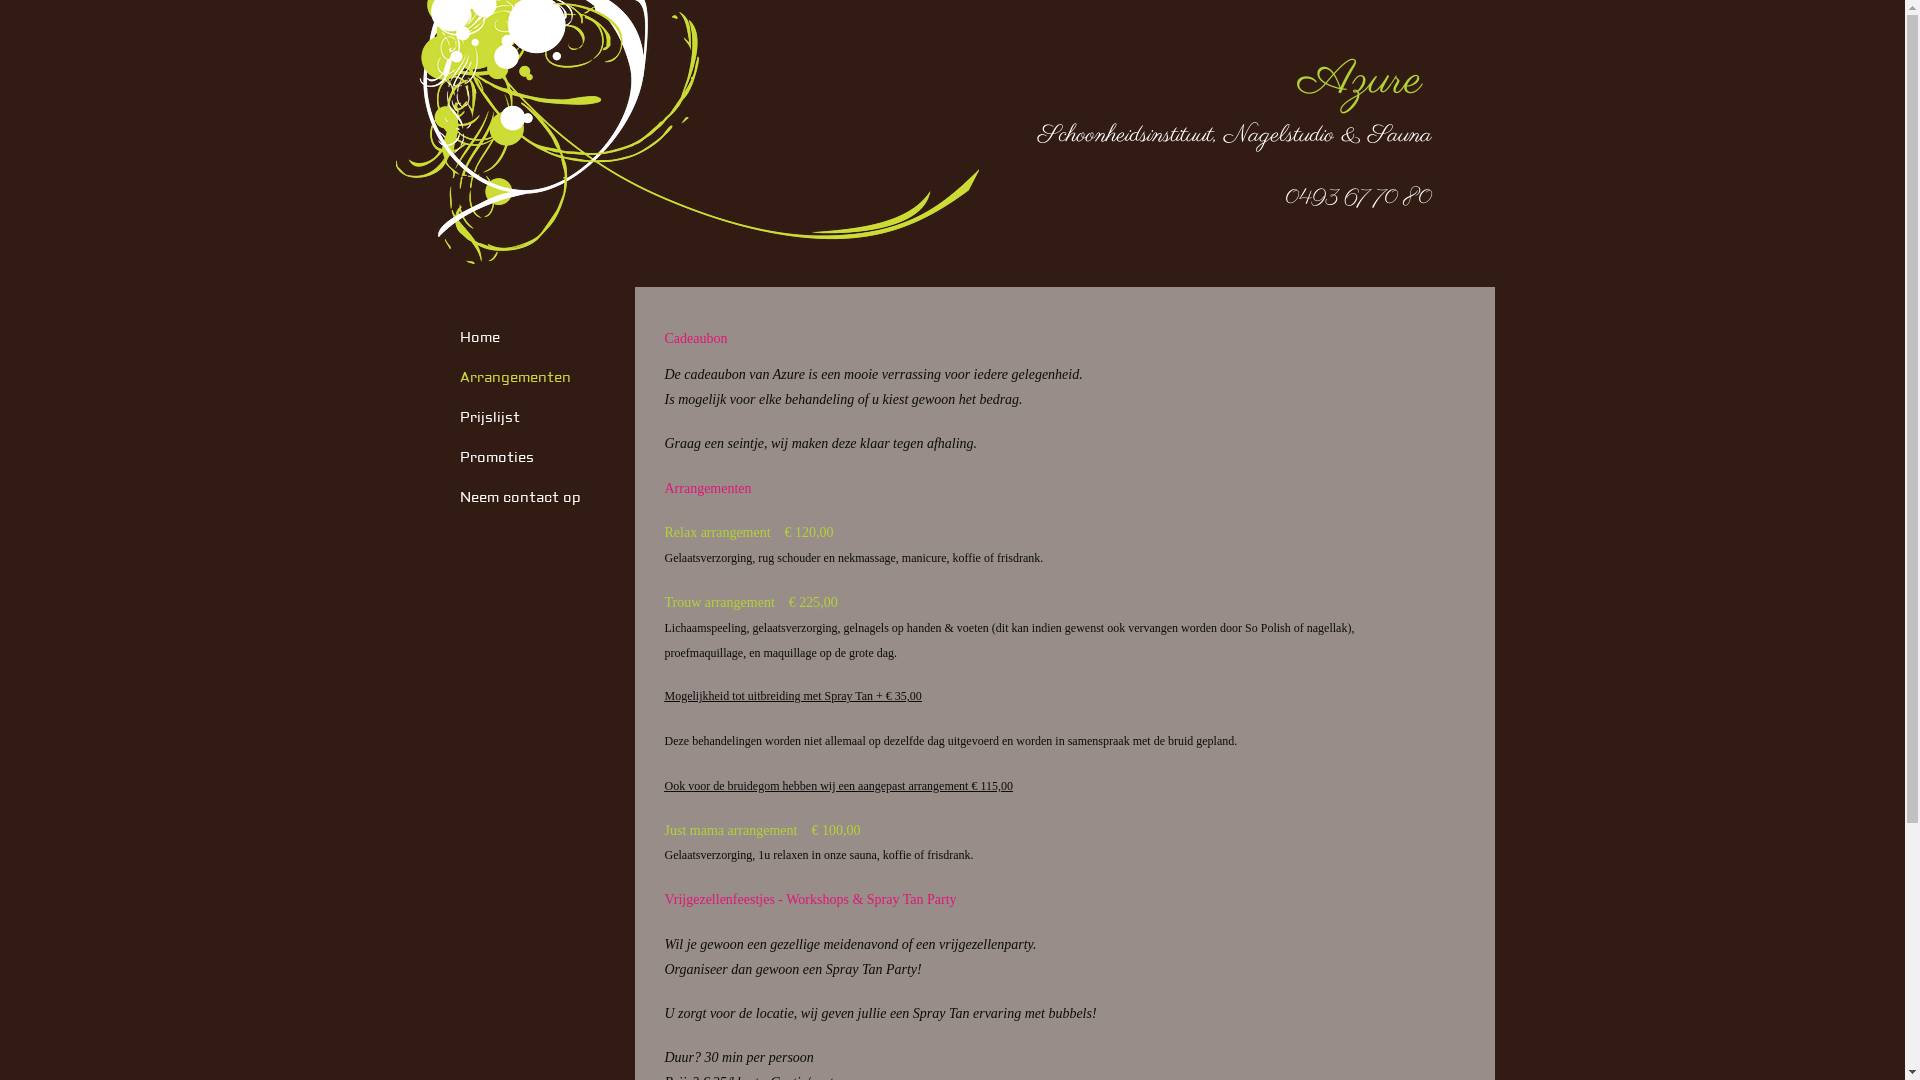 The height and width of the screenshot is (1080, 1920). I want to click on Promoties, so click(497, 458).